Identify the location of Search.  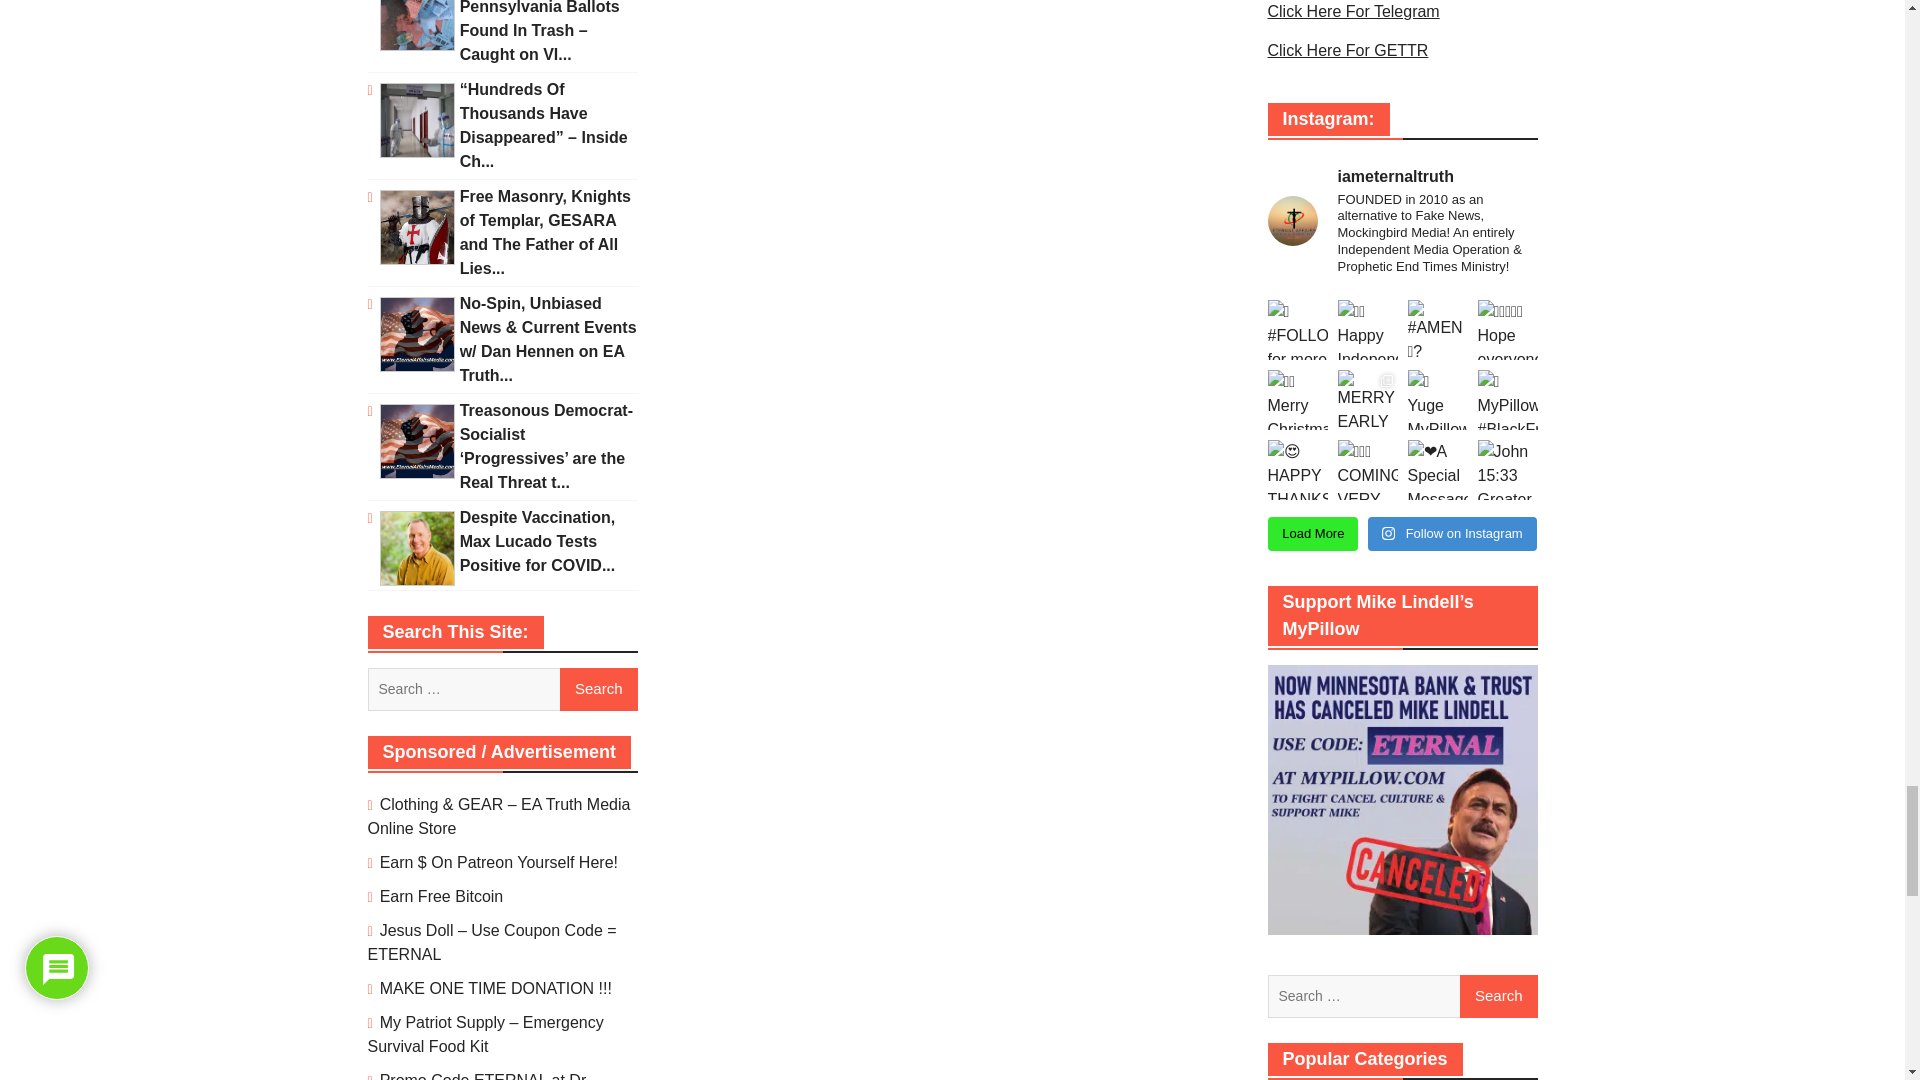
(1498, 997).